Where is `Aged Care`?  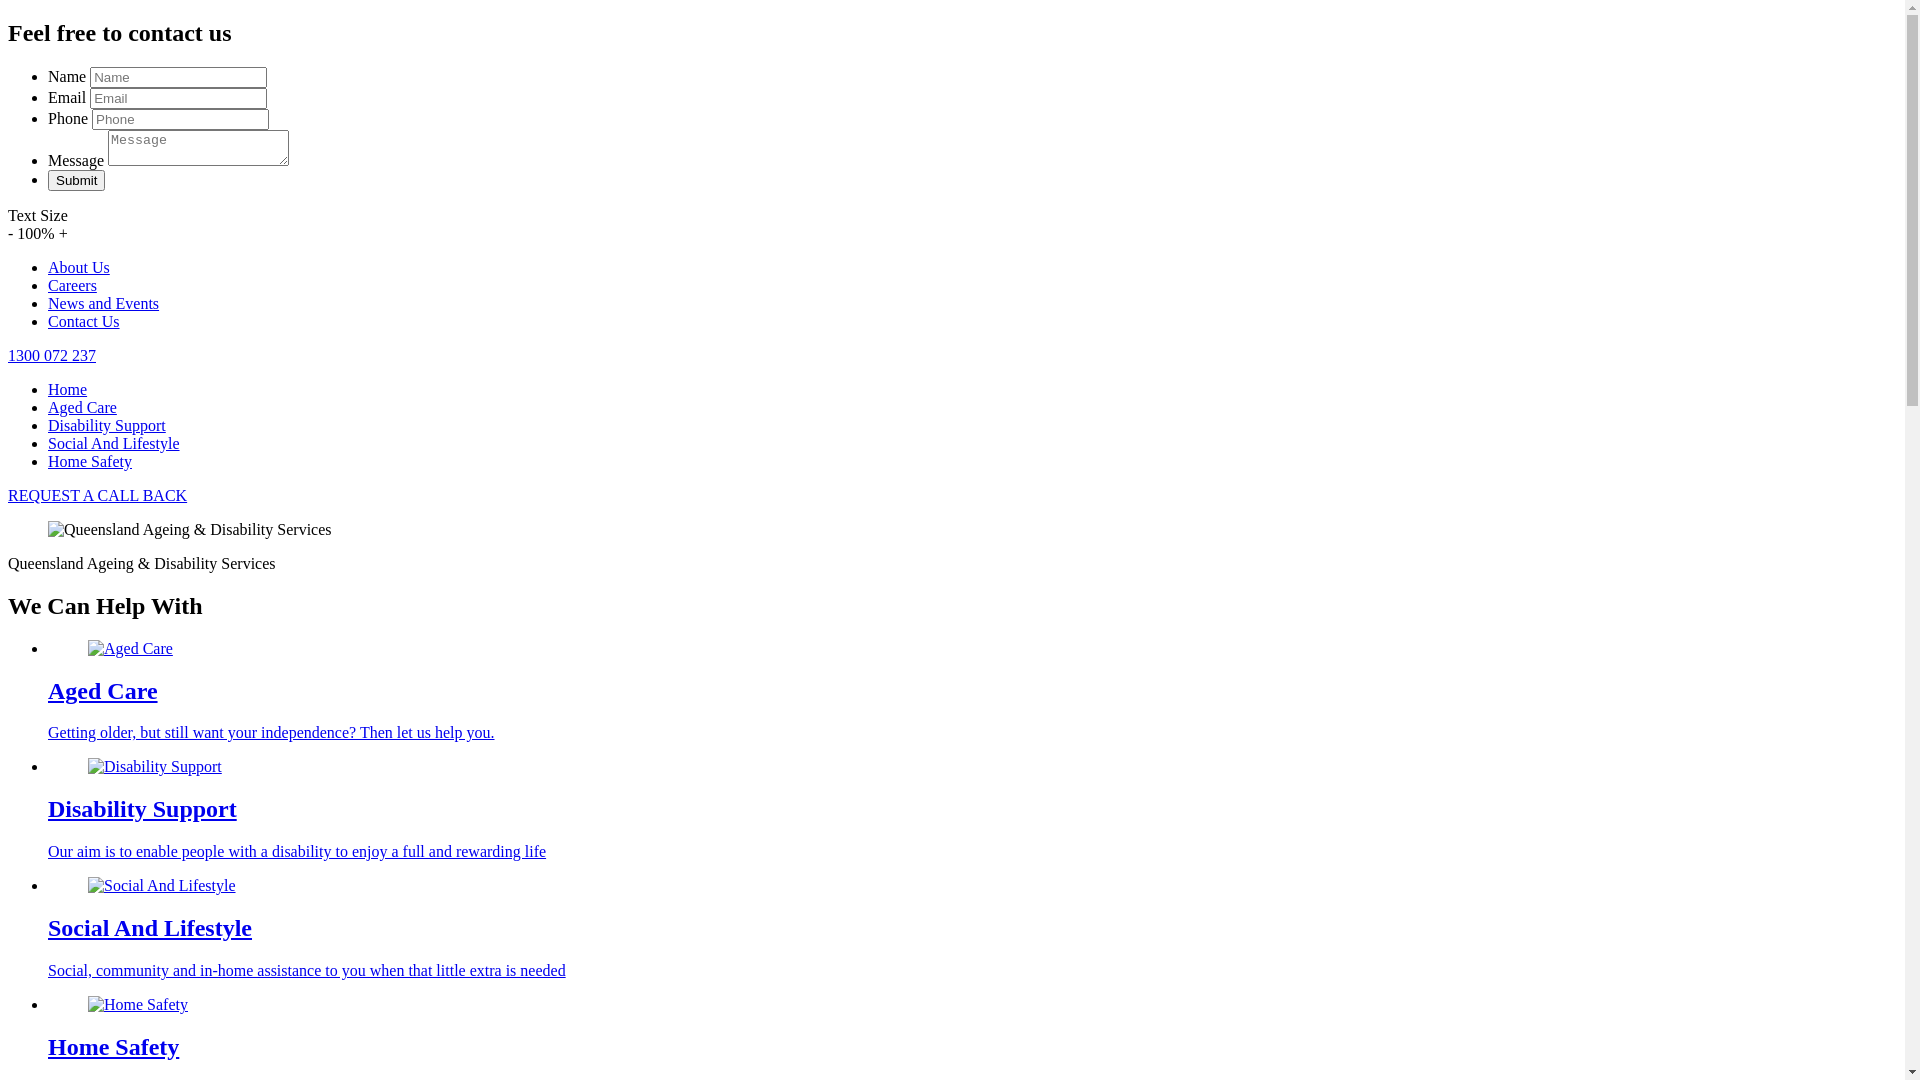
Aged Care is located at coordinates (82, 408).